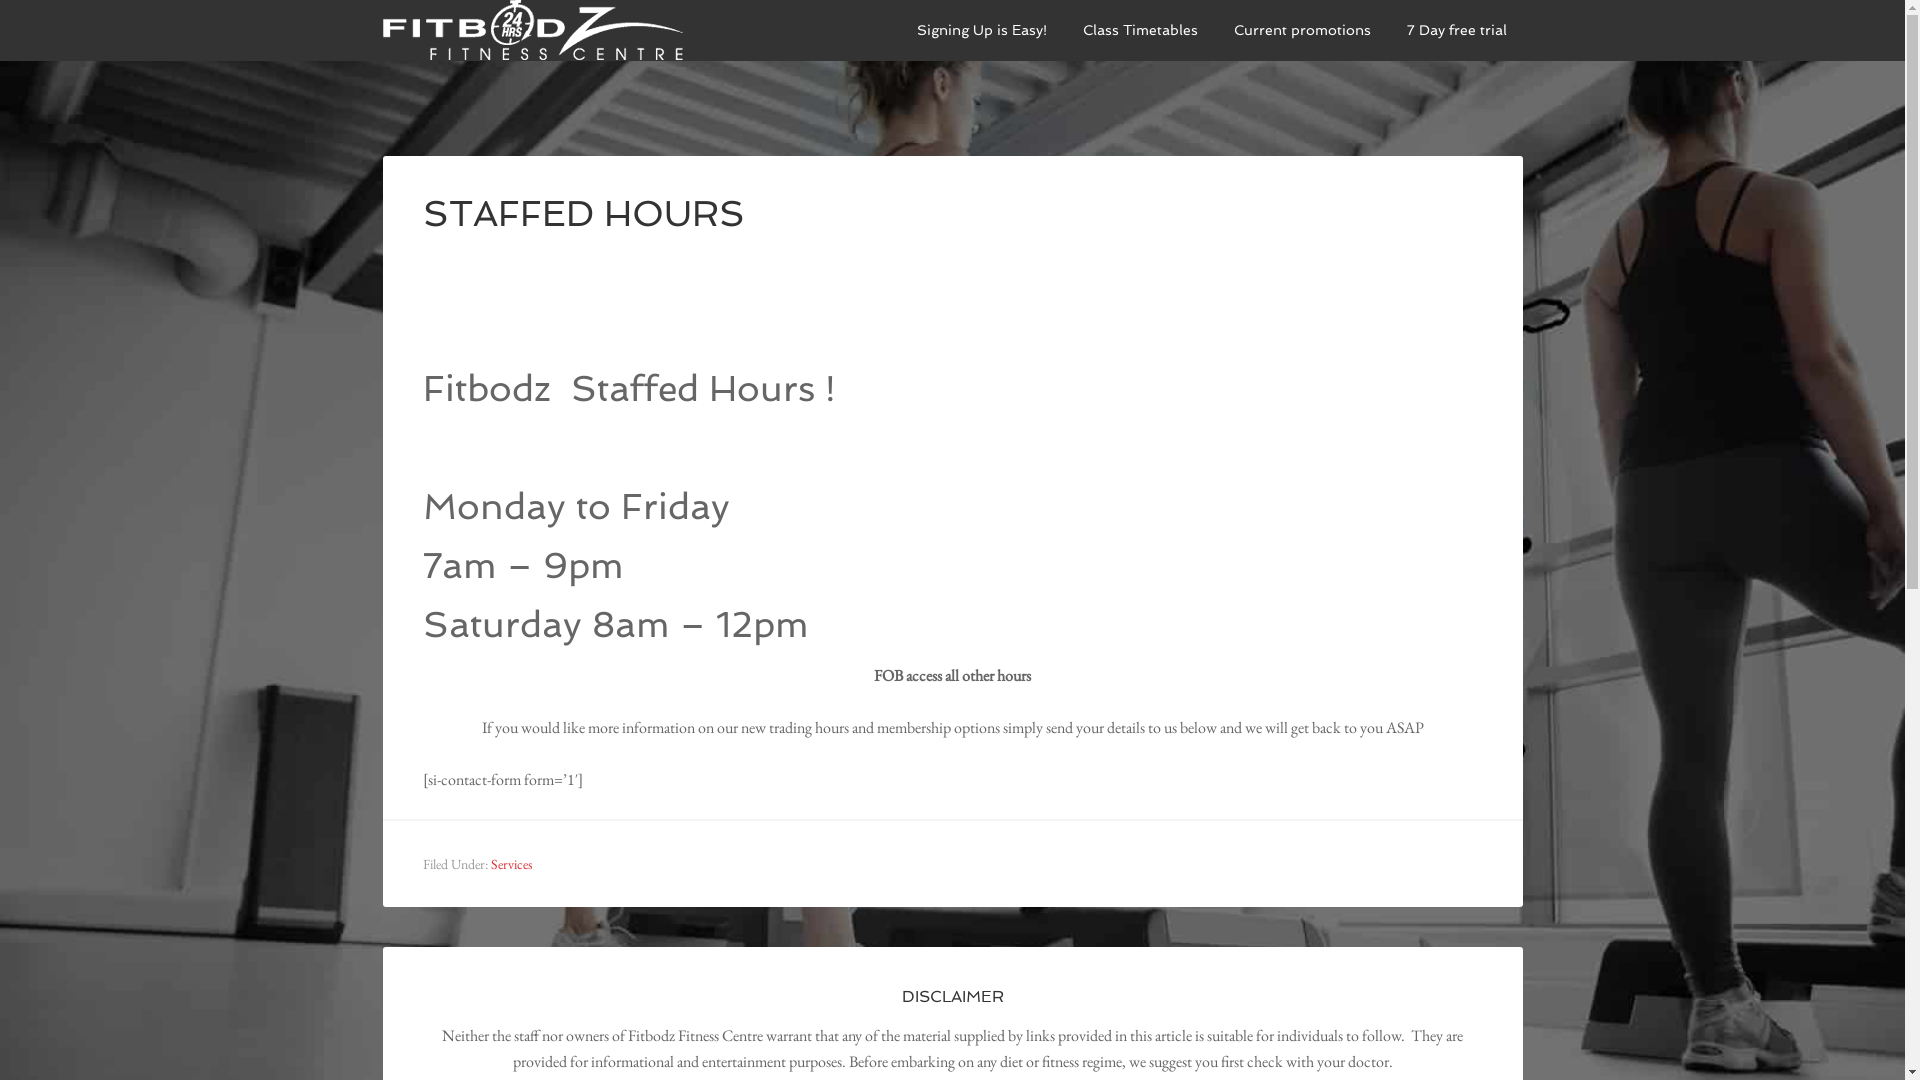 This screenshot has height=1080, width=1920. What do you see at coordinates (1456, 30) in the screenshot?
I see `7 Day free trial` at bounding box center [1456, 30].